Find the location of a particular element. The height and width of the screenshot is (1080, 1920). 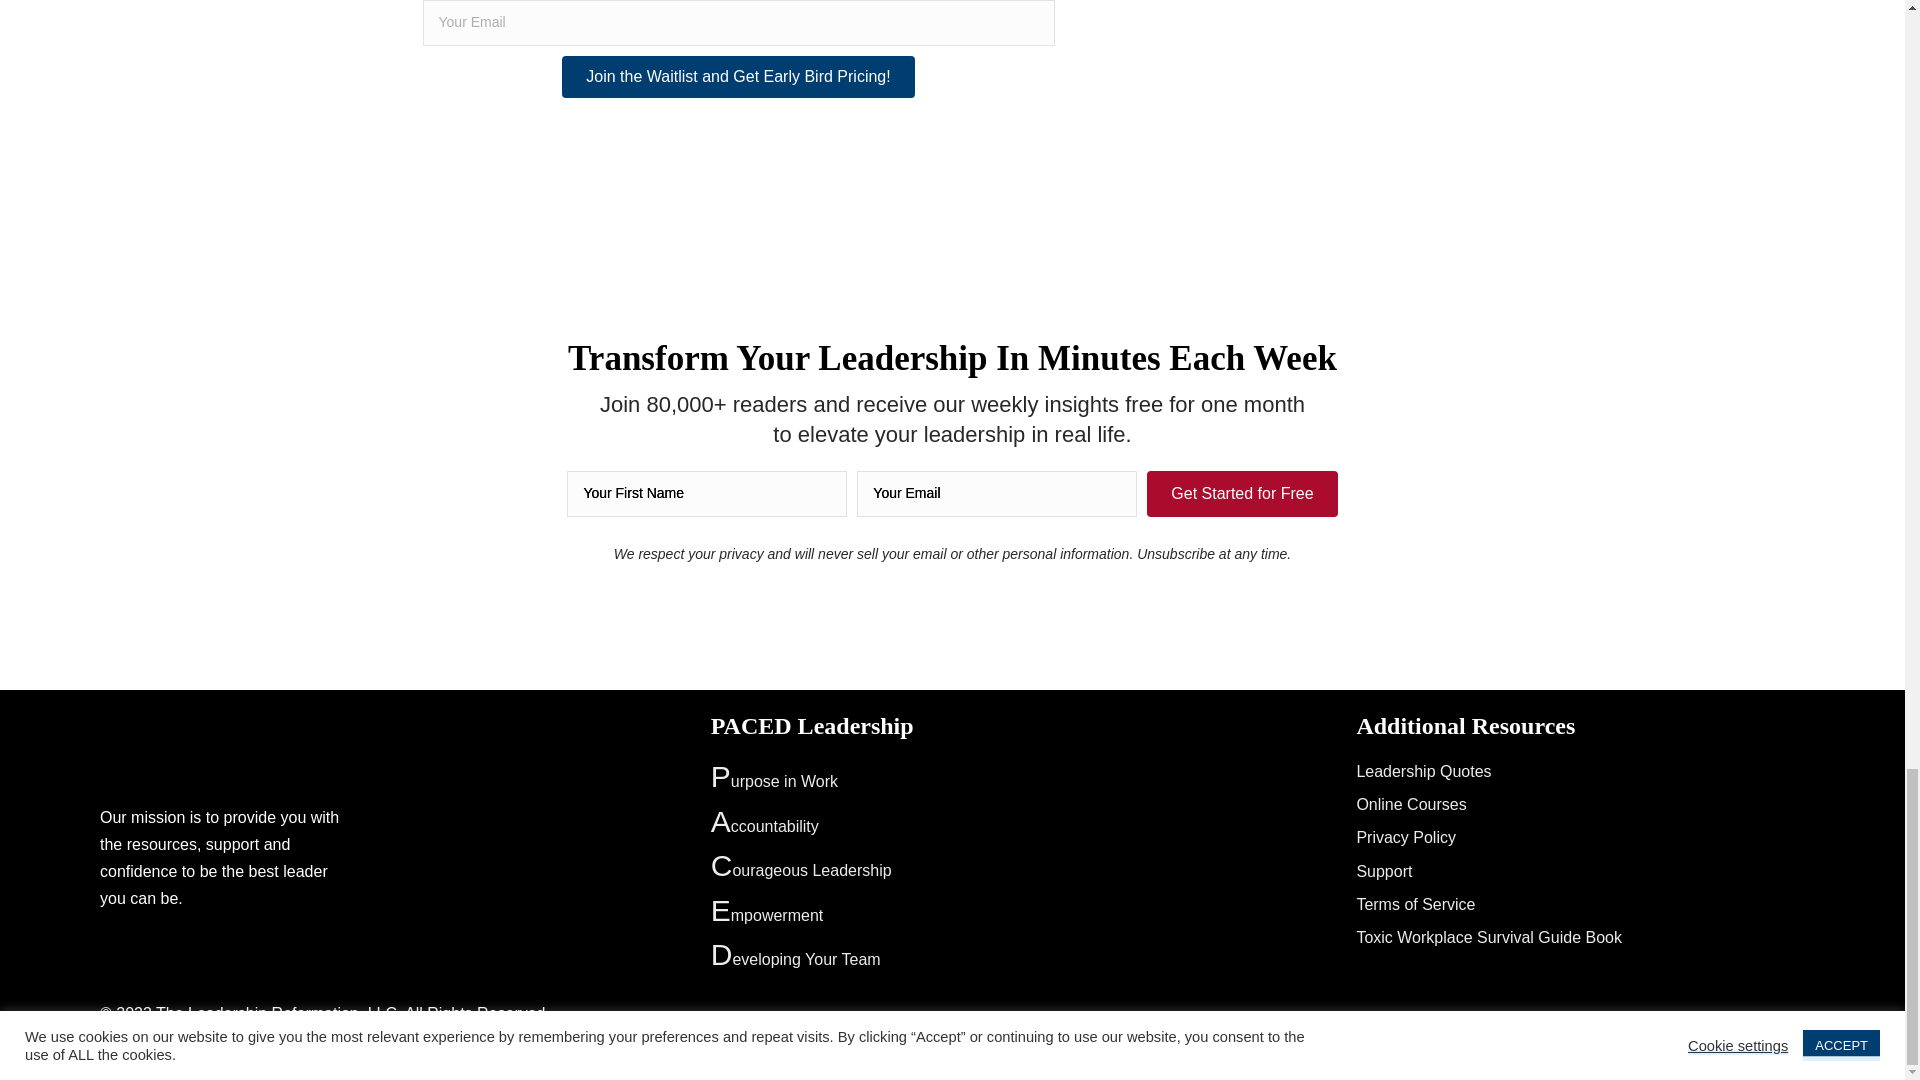

Join the Waitlist and Get Early Bird Pricing! is located at coordinates (738, 77).